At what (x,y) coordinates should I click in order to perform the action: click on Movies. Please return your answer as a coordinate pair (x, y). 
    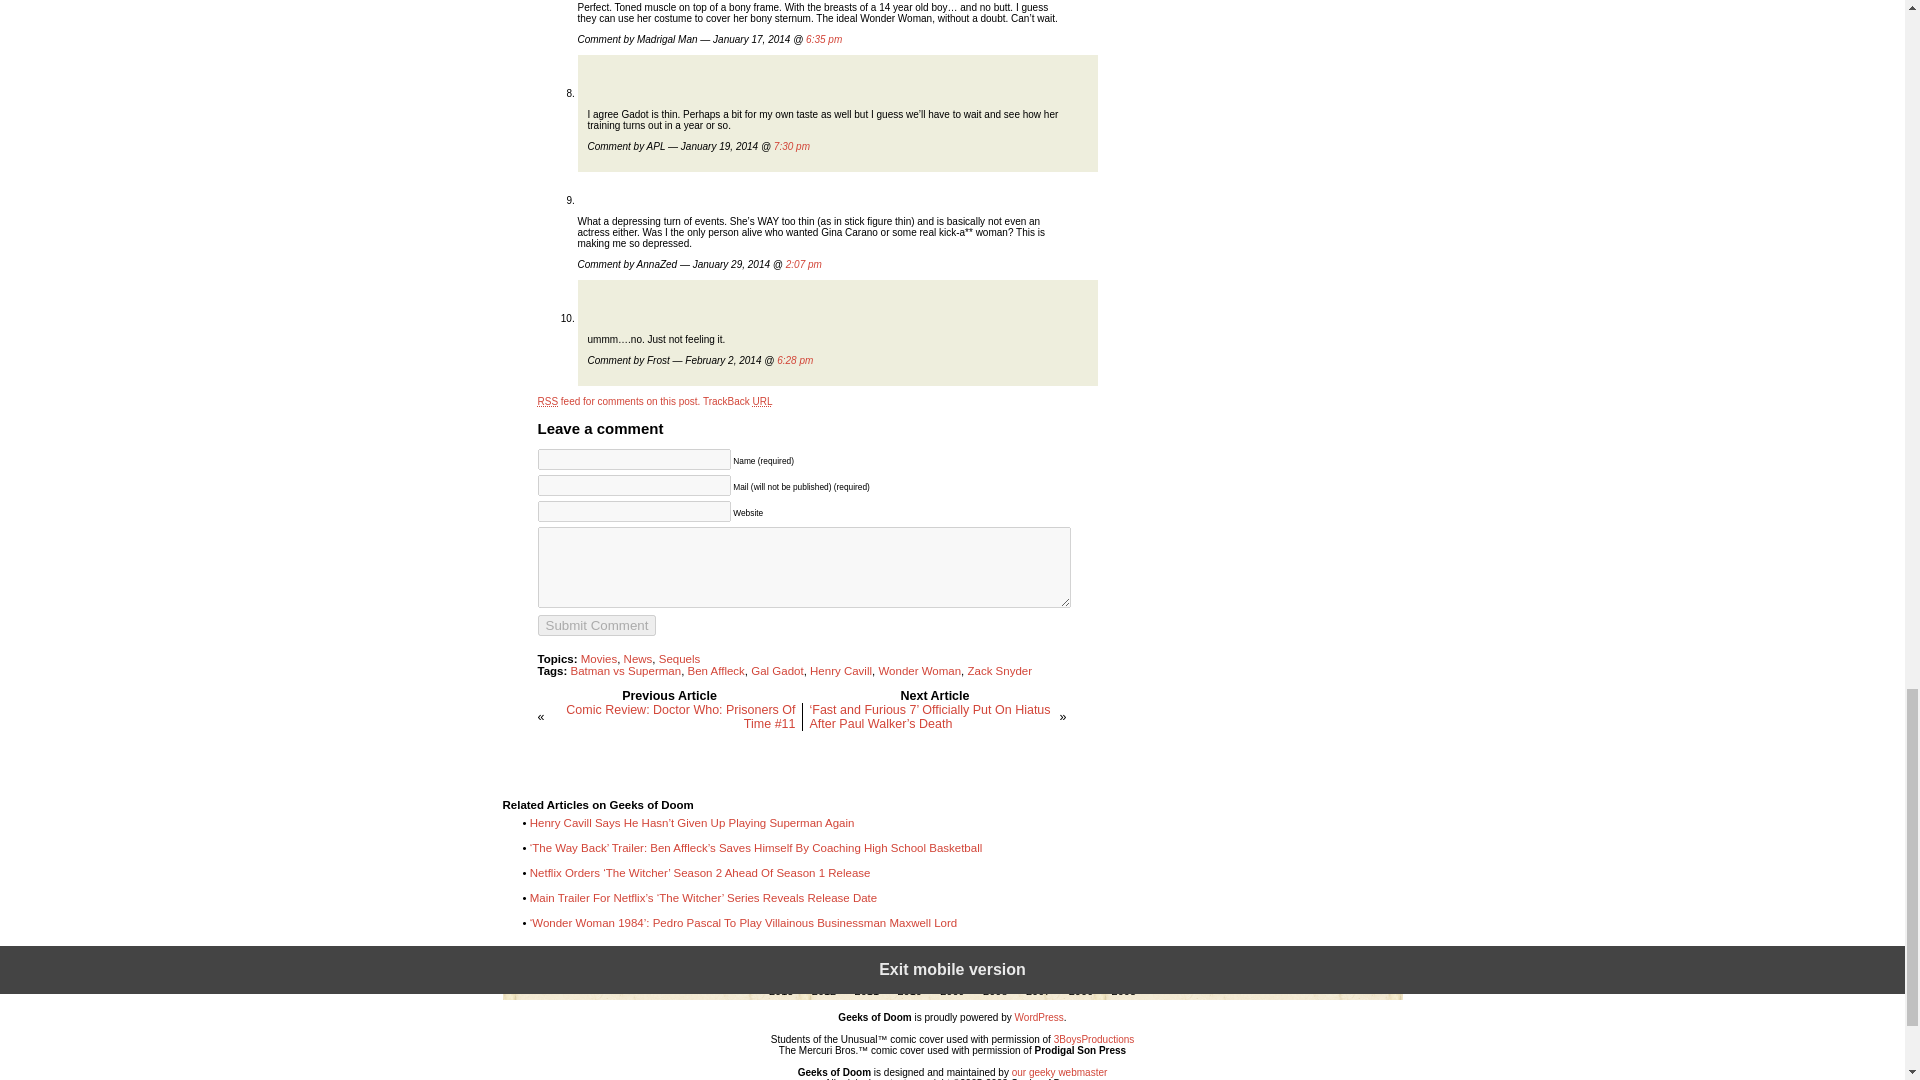
    Looking at the image, I should click on (598, 659).